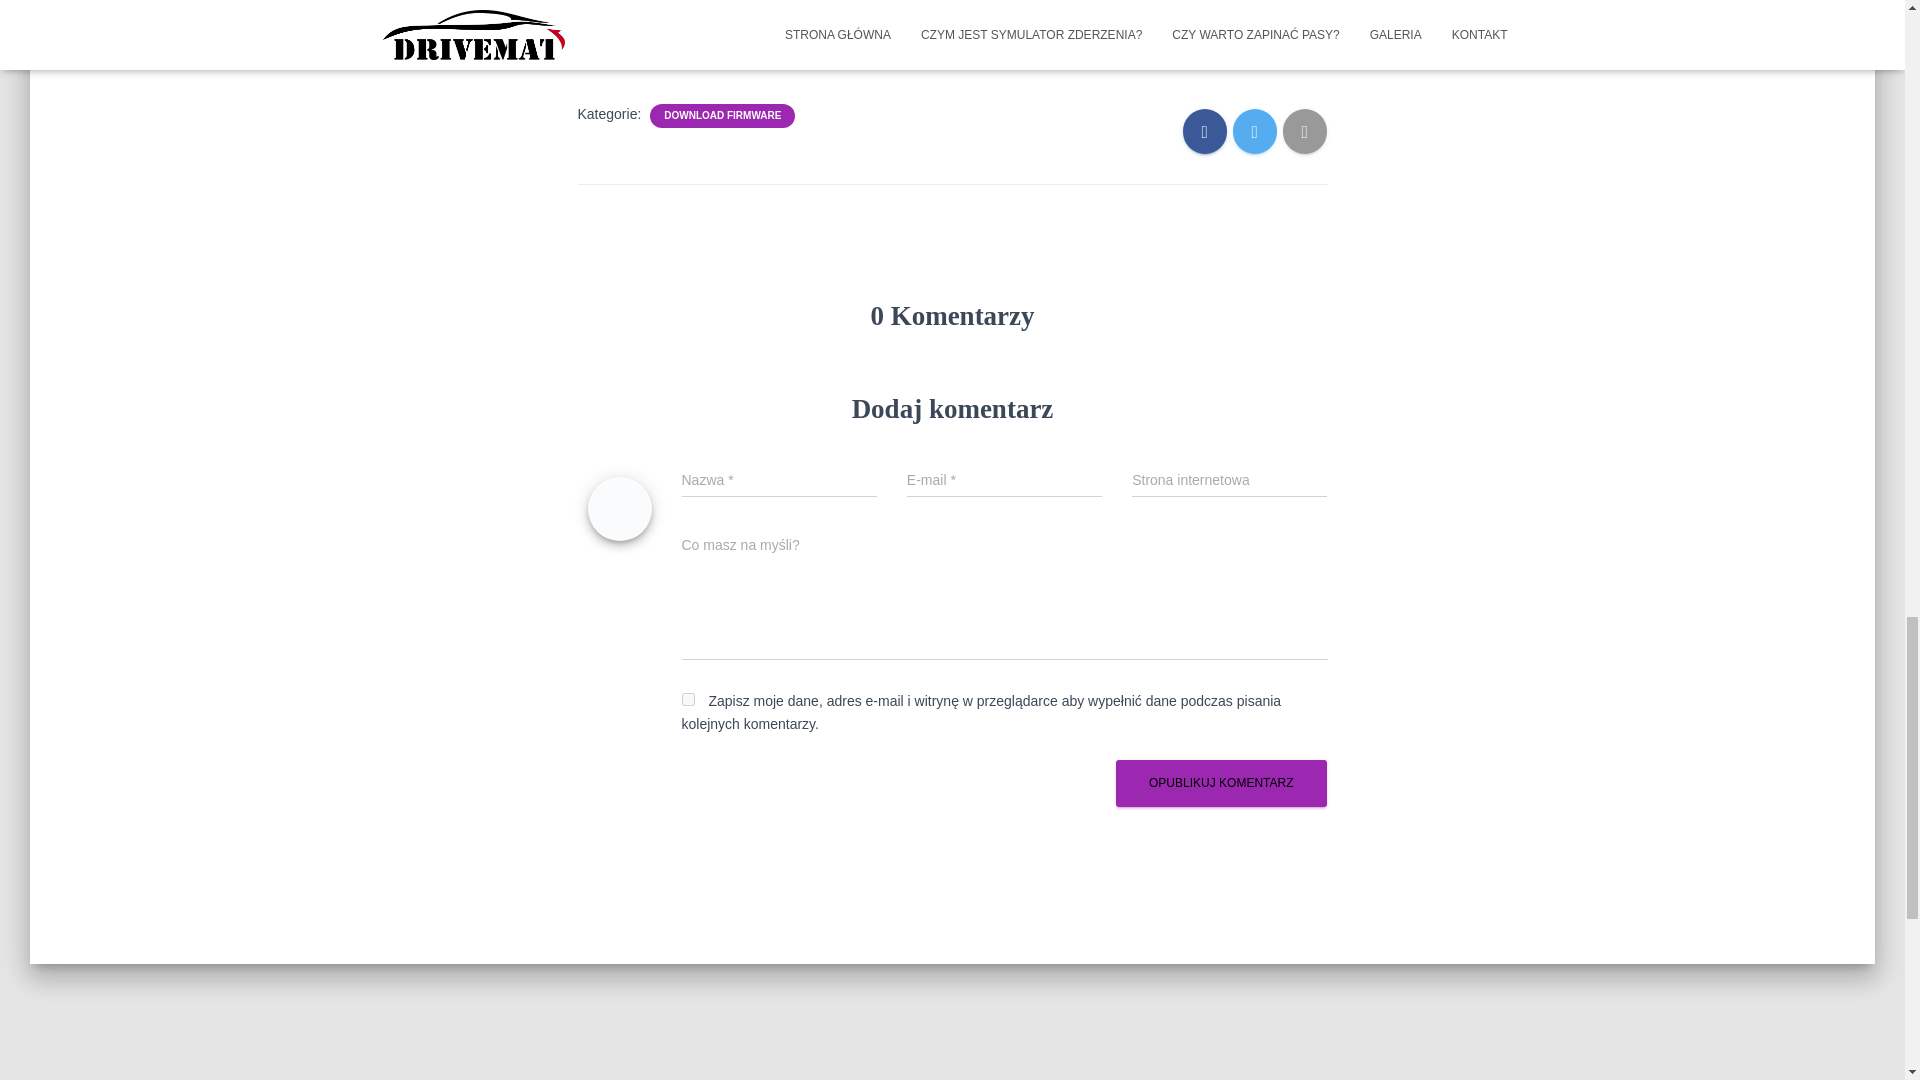 The width and height of the screenshot is (1920, 1080). I want to click on yes, so click(688, 700).